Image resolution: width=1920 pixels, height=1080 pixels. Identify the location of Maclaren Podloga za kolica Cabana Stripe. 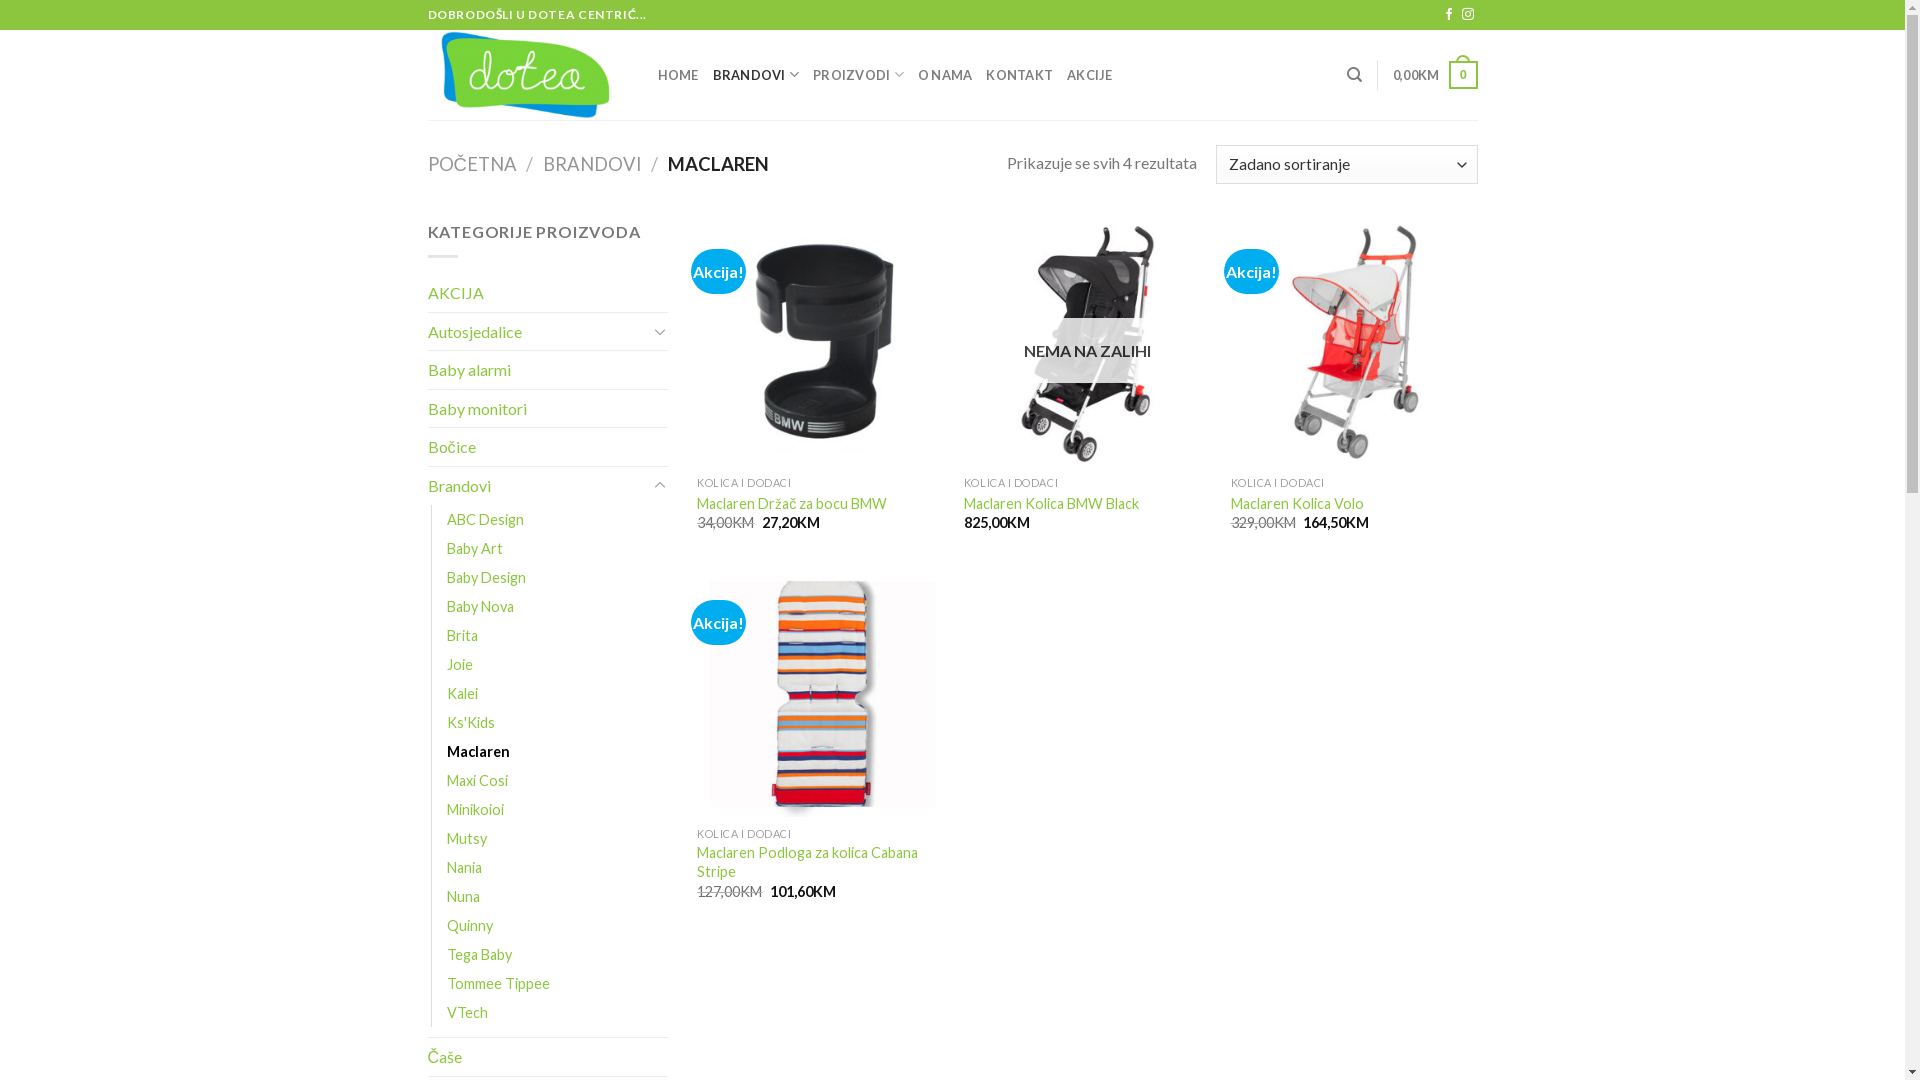
(820, 862).